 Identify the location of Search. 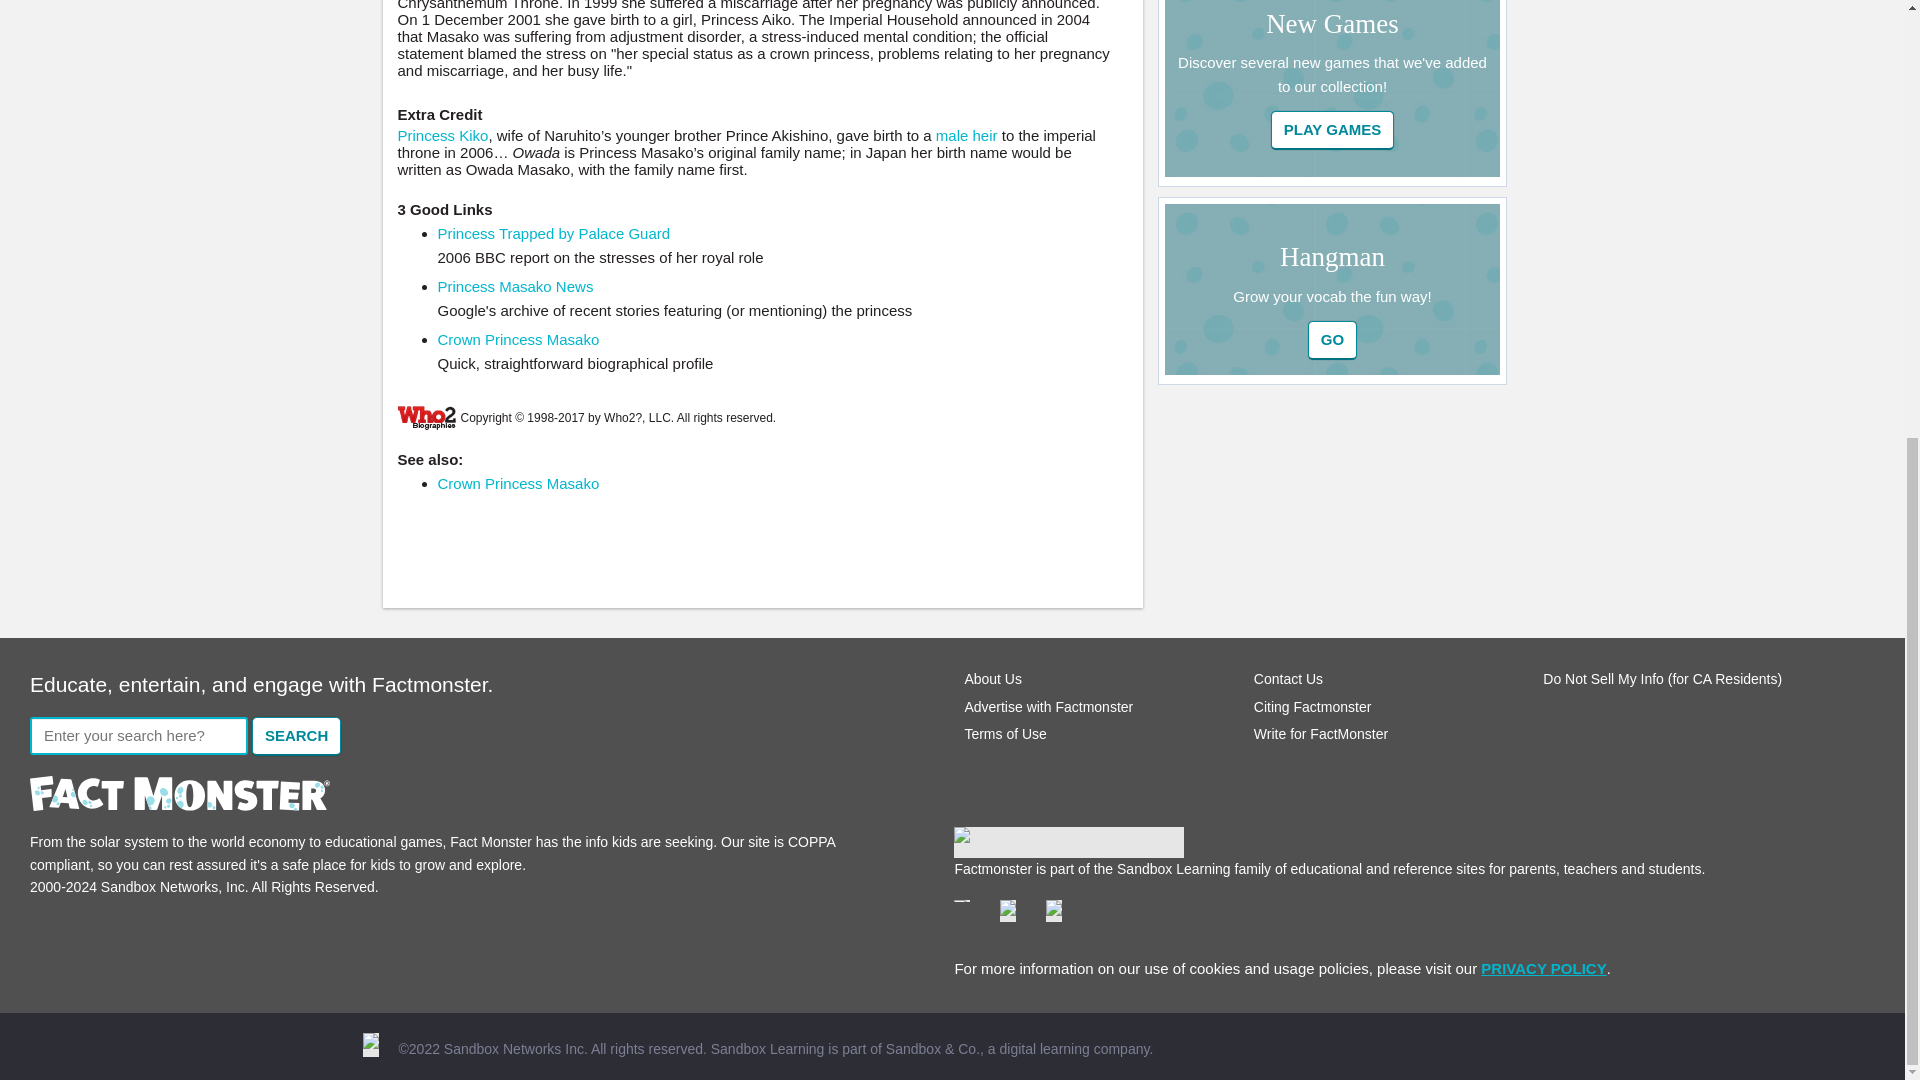
(296, 736).